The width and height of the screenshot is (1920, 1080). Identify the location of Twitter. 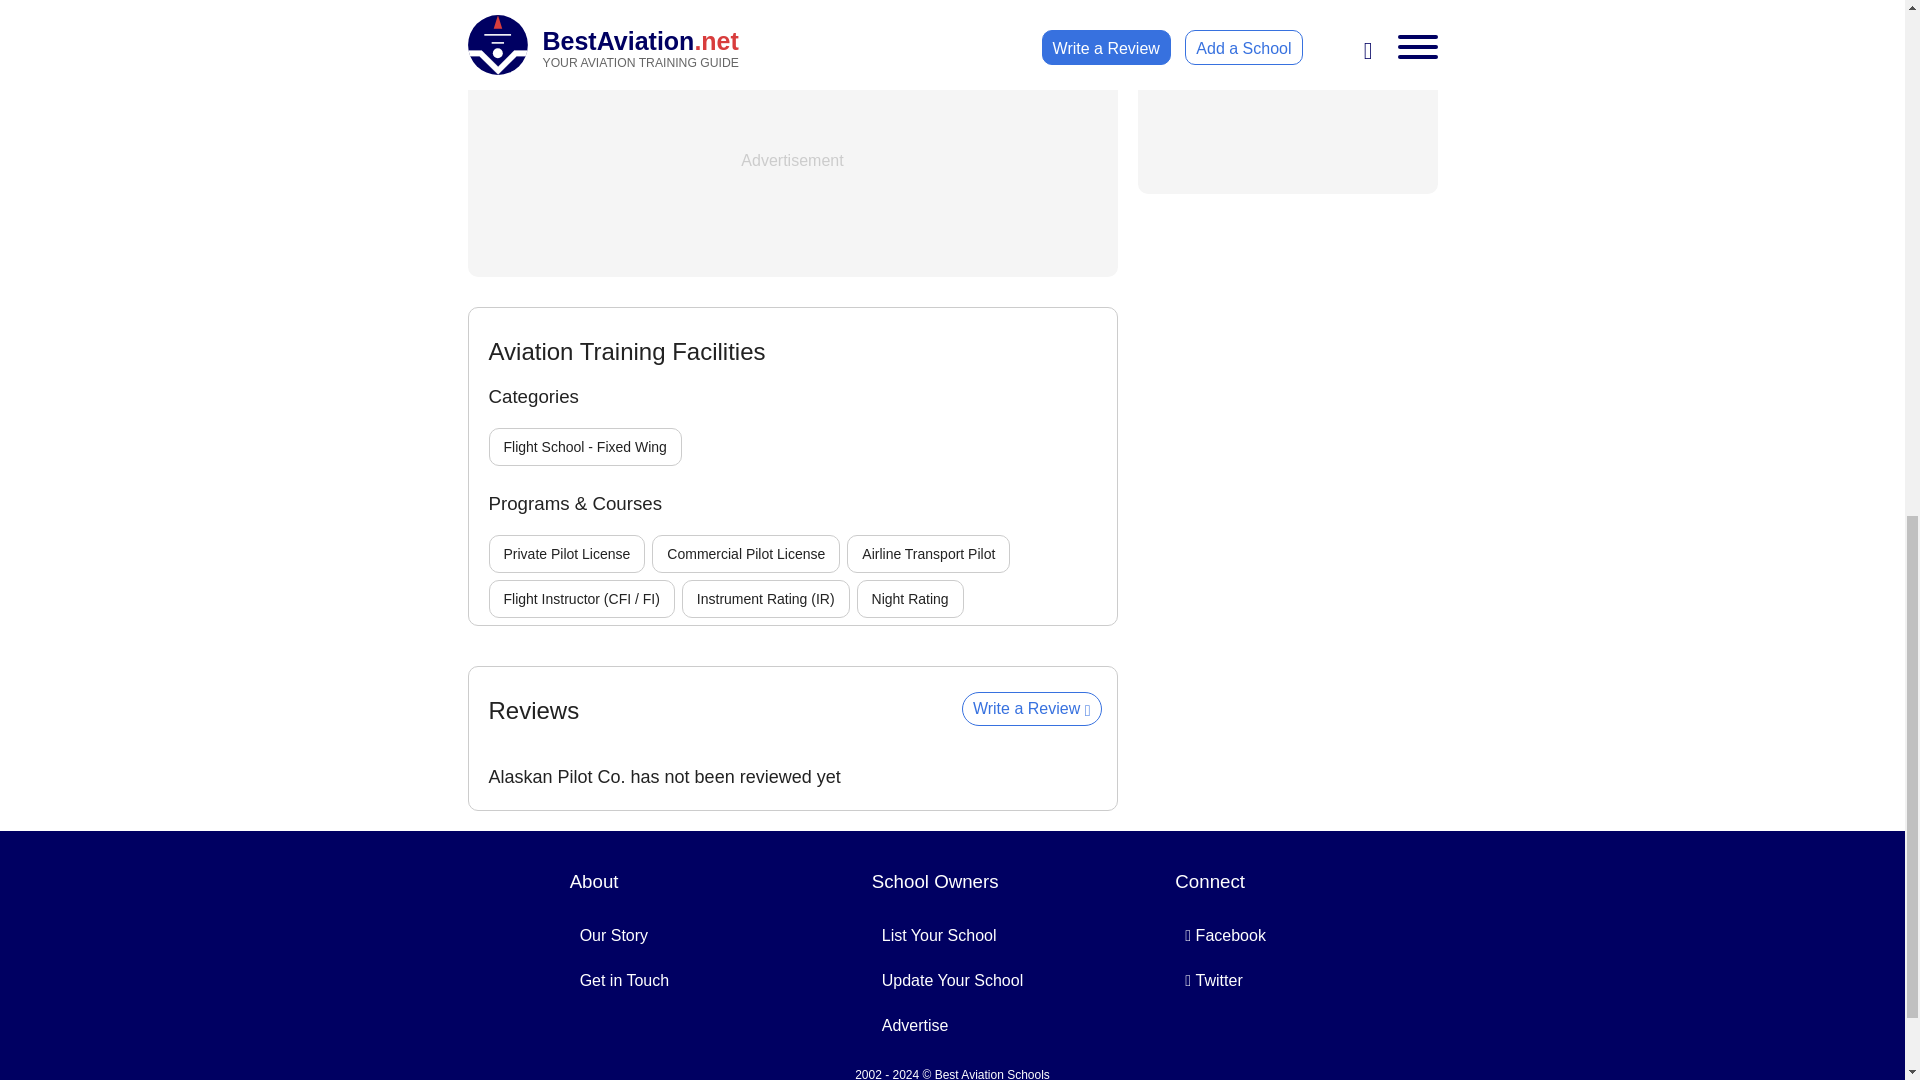
(1213, 980).